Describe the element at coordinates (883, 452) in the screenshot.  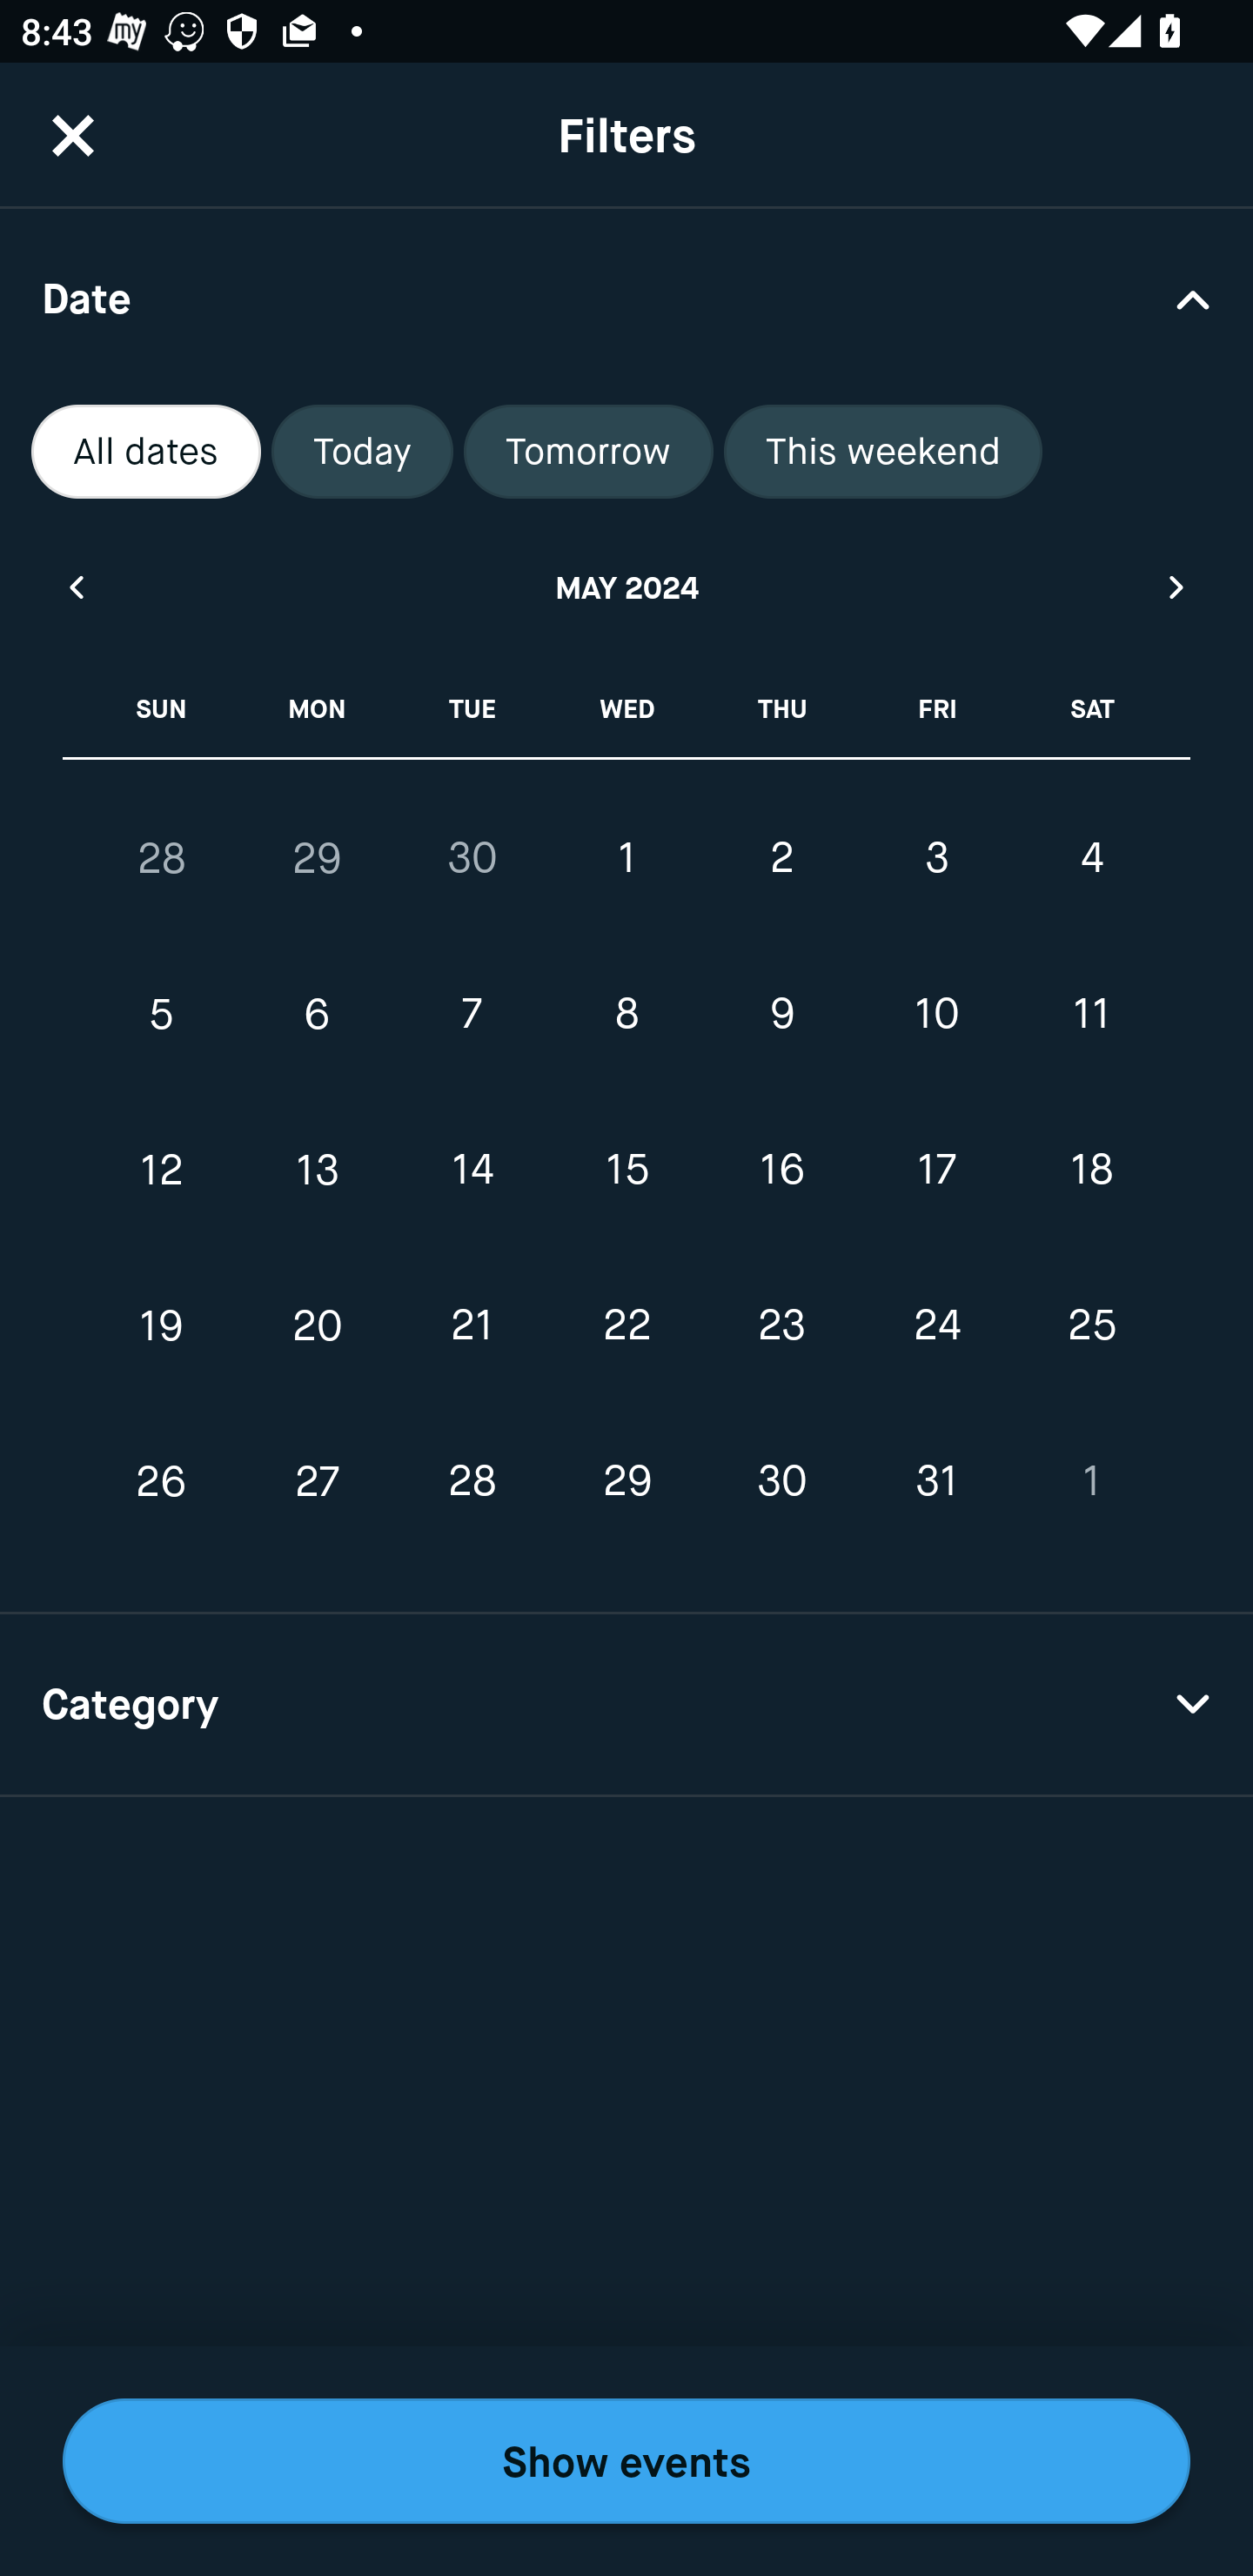
I see `This weekend` at that location.